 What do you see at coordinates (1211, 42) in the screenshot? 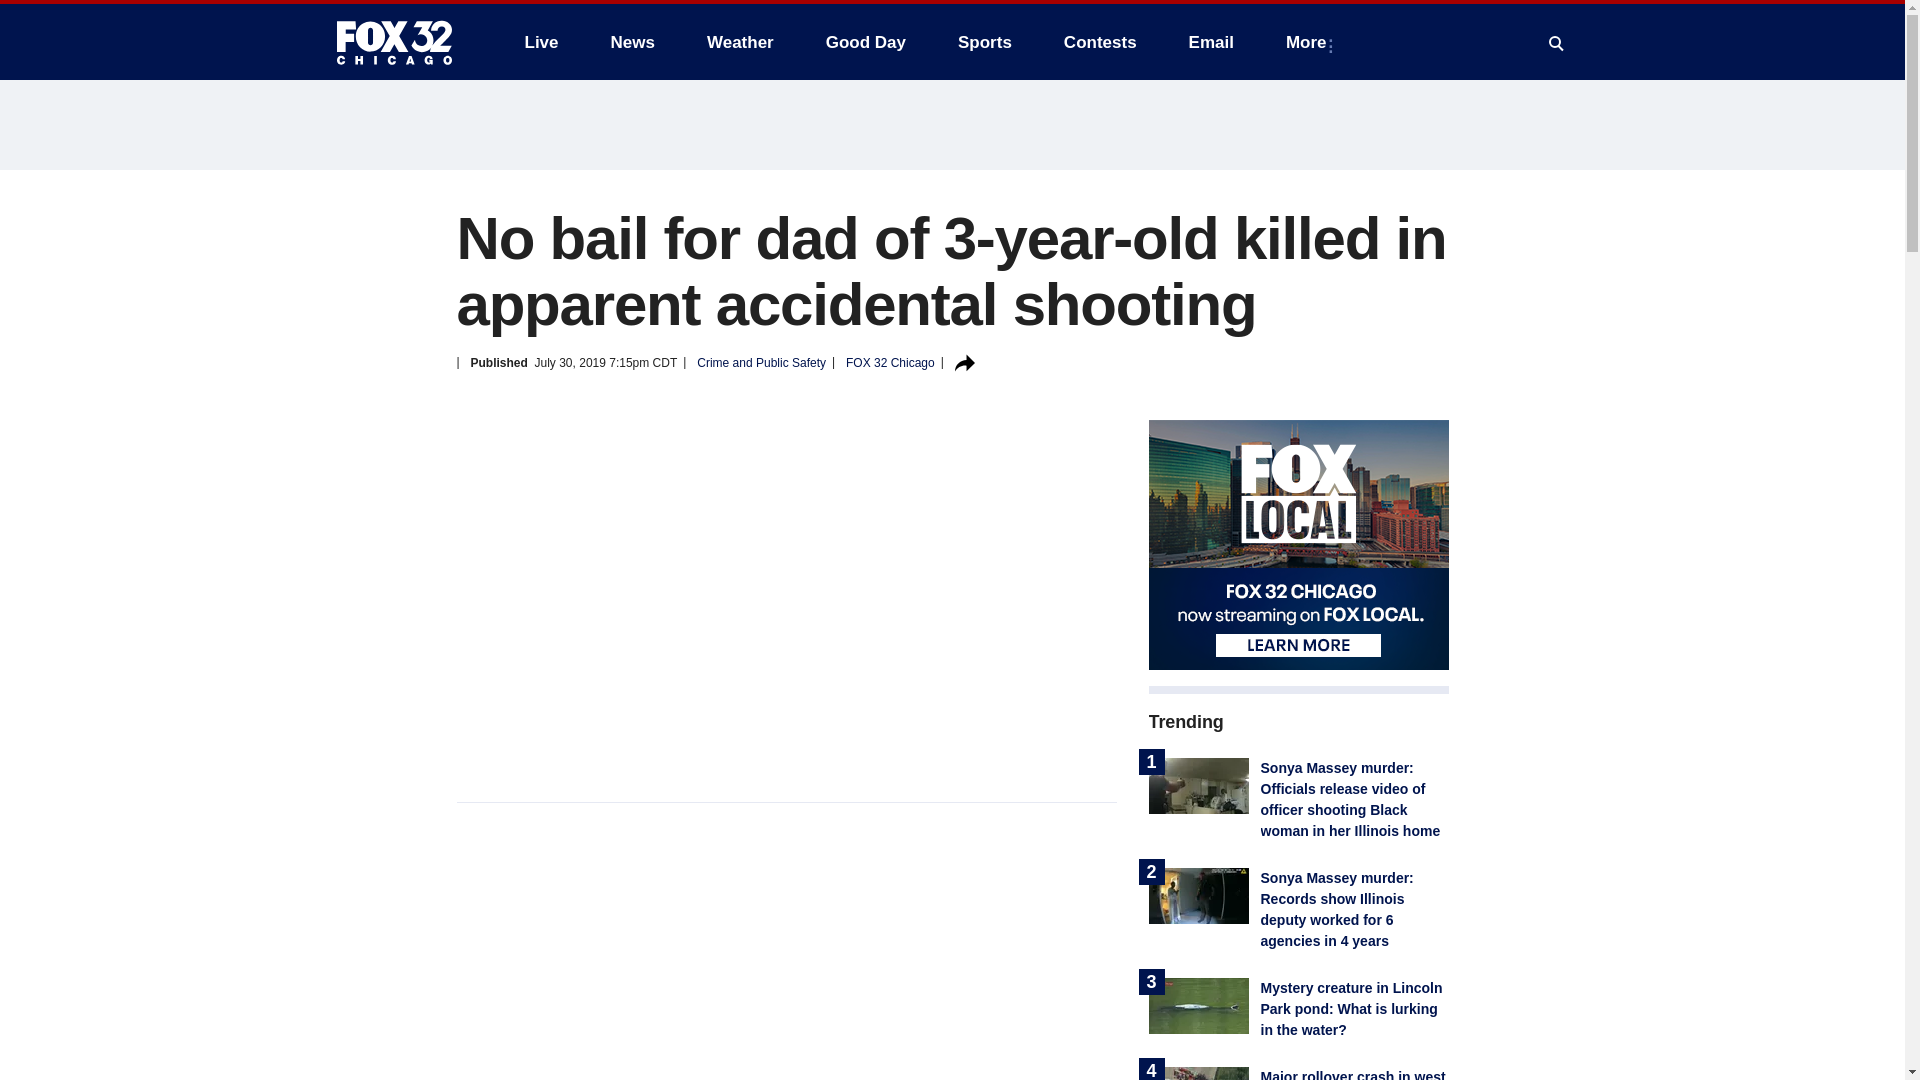
I see `Email` at bounding box center [1211, 42].